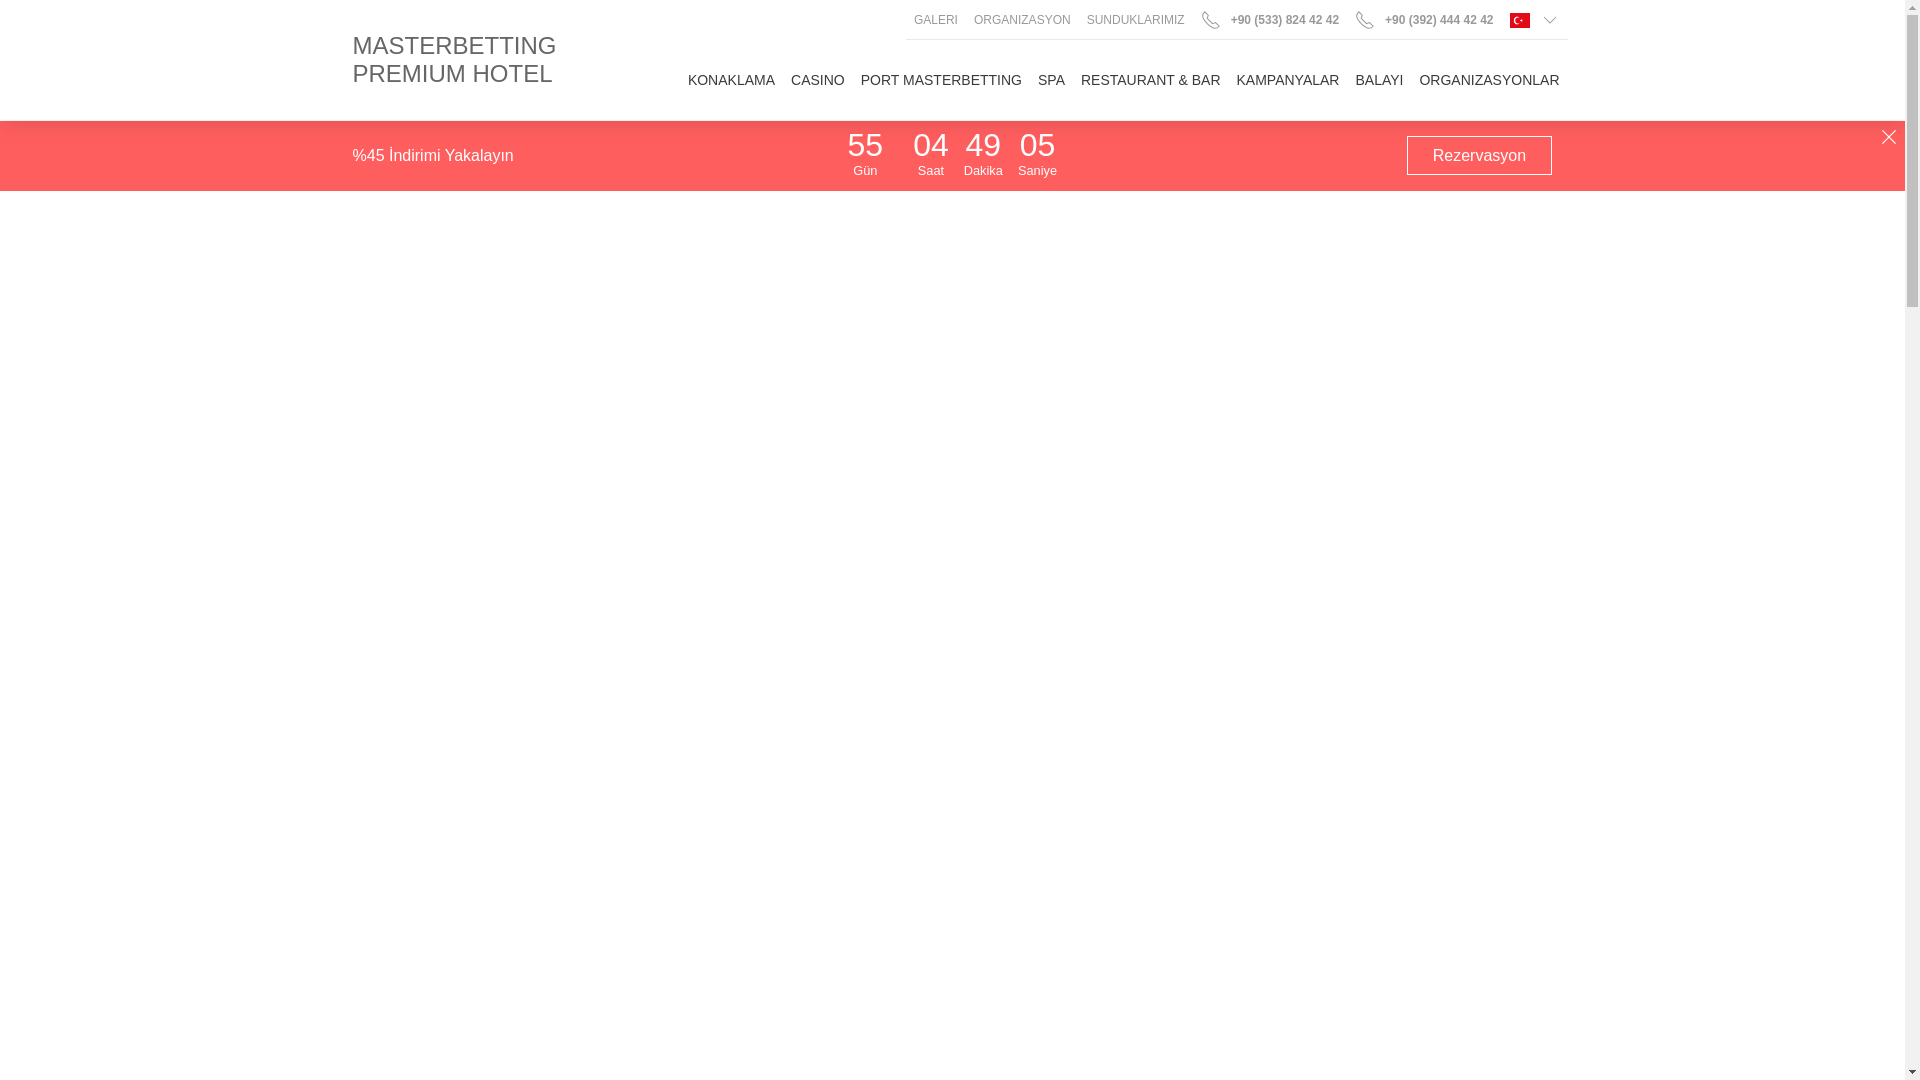  What do you see at coordinates (1288, 79) in the screenshot?
I see `KAMPANYALAR` at bounding box center [1288, 79].